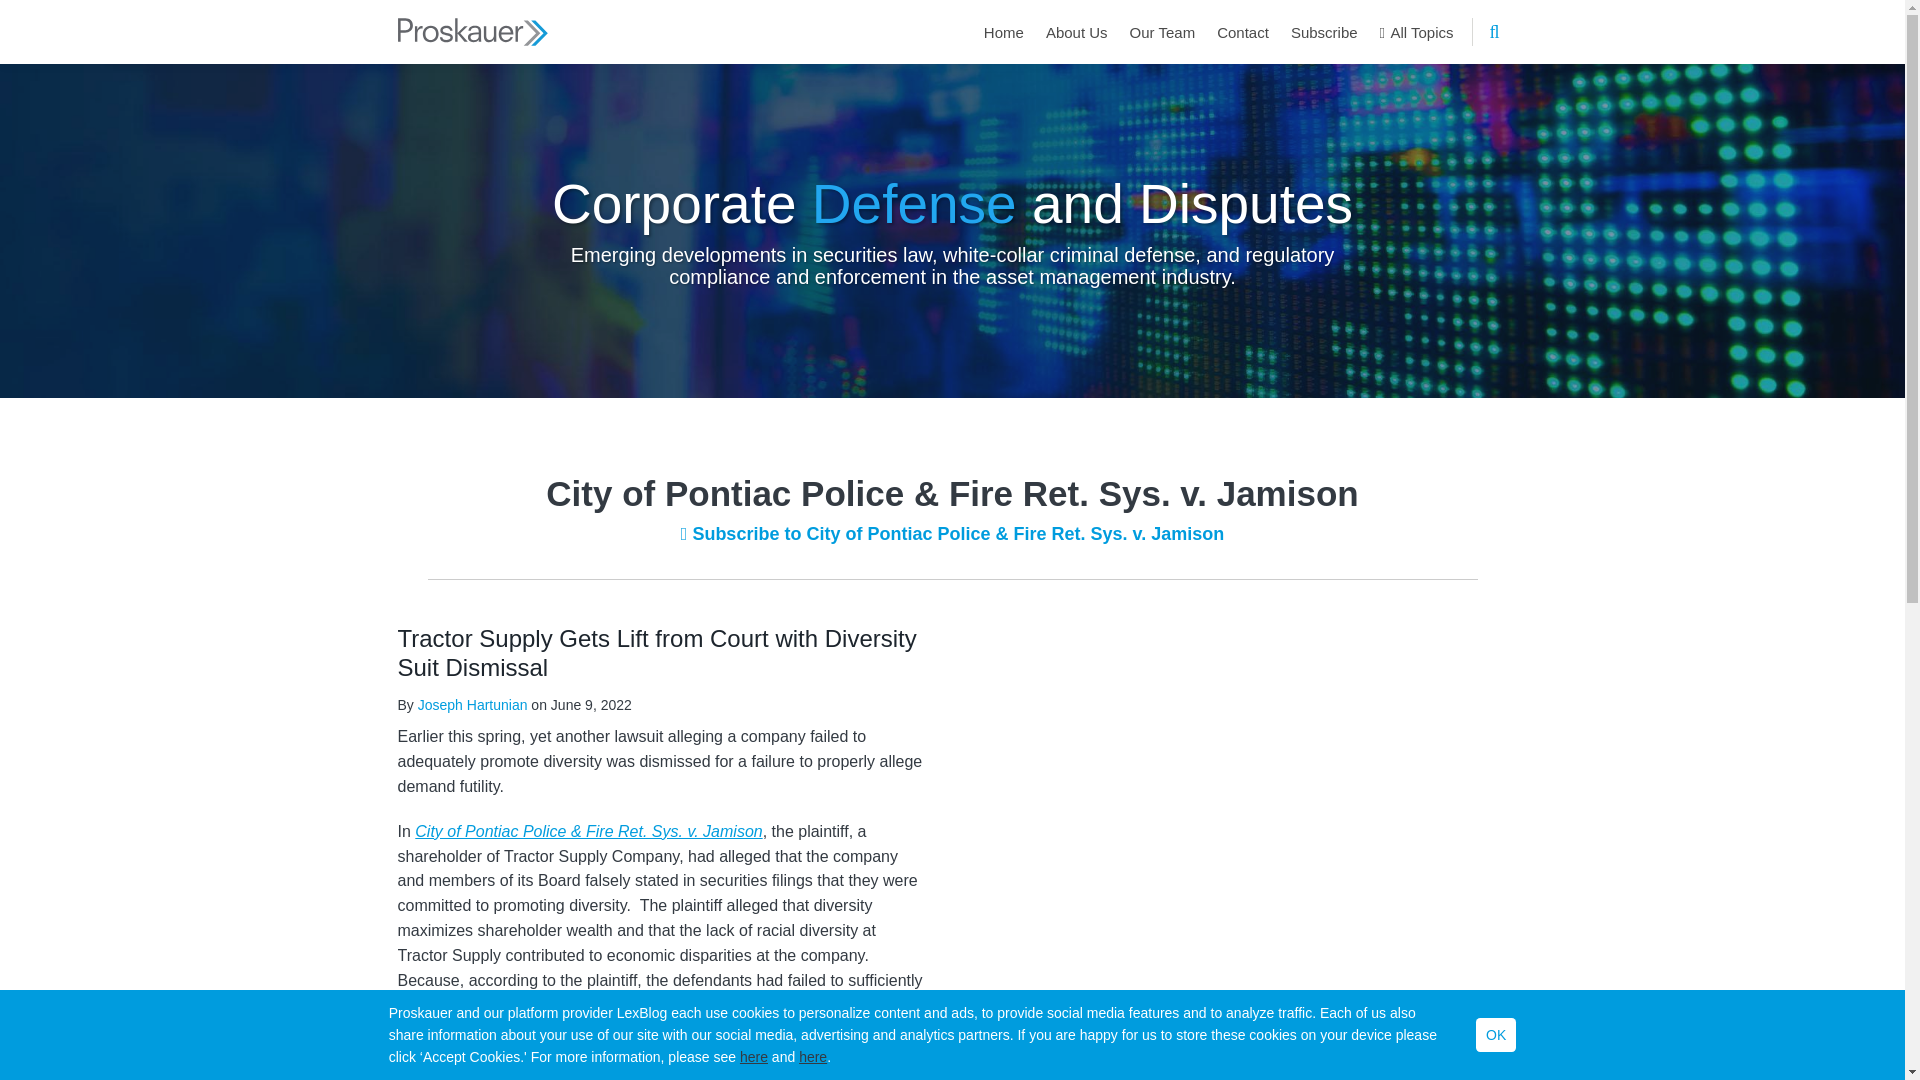  Describe the element at coordinates (1003, 32) in the screenshot. I see `Home` at that location.